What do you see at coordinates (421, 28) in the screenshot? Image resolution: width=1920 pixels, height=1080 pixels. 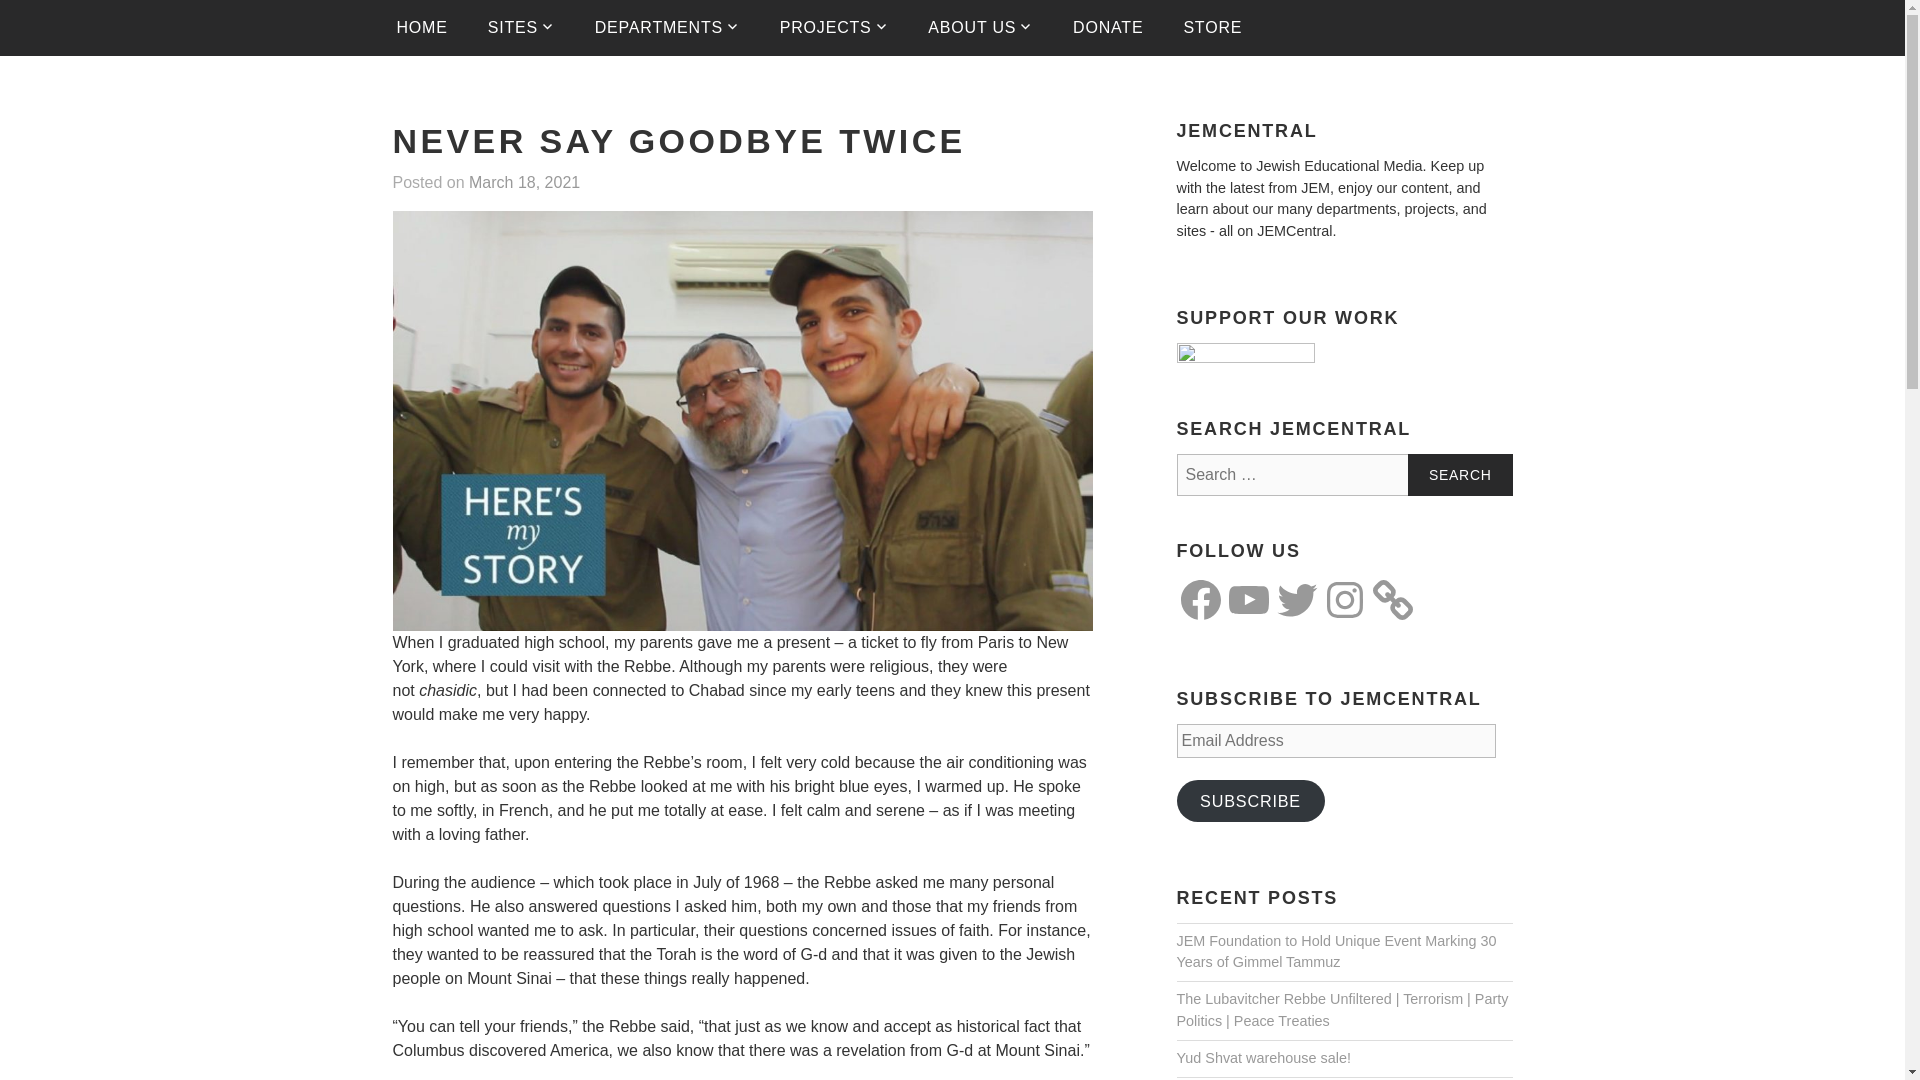 I see `HOME` at bounding box center [421, 28].